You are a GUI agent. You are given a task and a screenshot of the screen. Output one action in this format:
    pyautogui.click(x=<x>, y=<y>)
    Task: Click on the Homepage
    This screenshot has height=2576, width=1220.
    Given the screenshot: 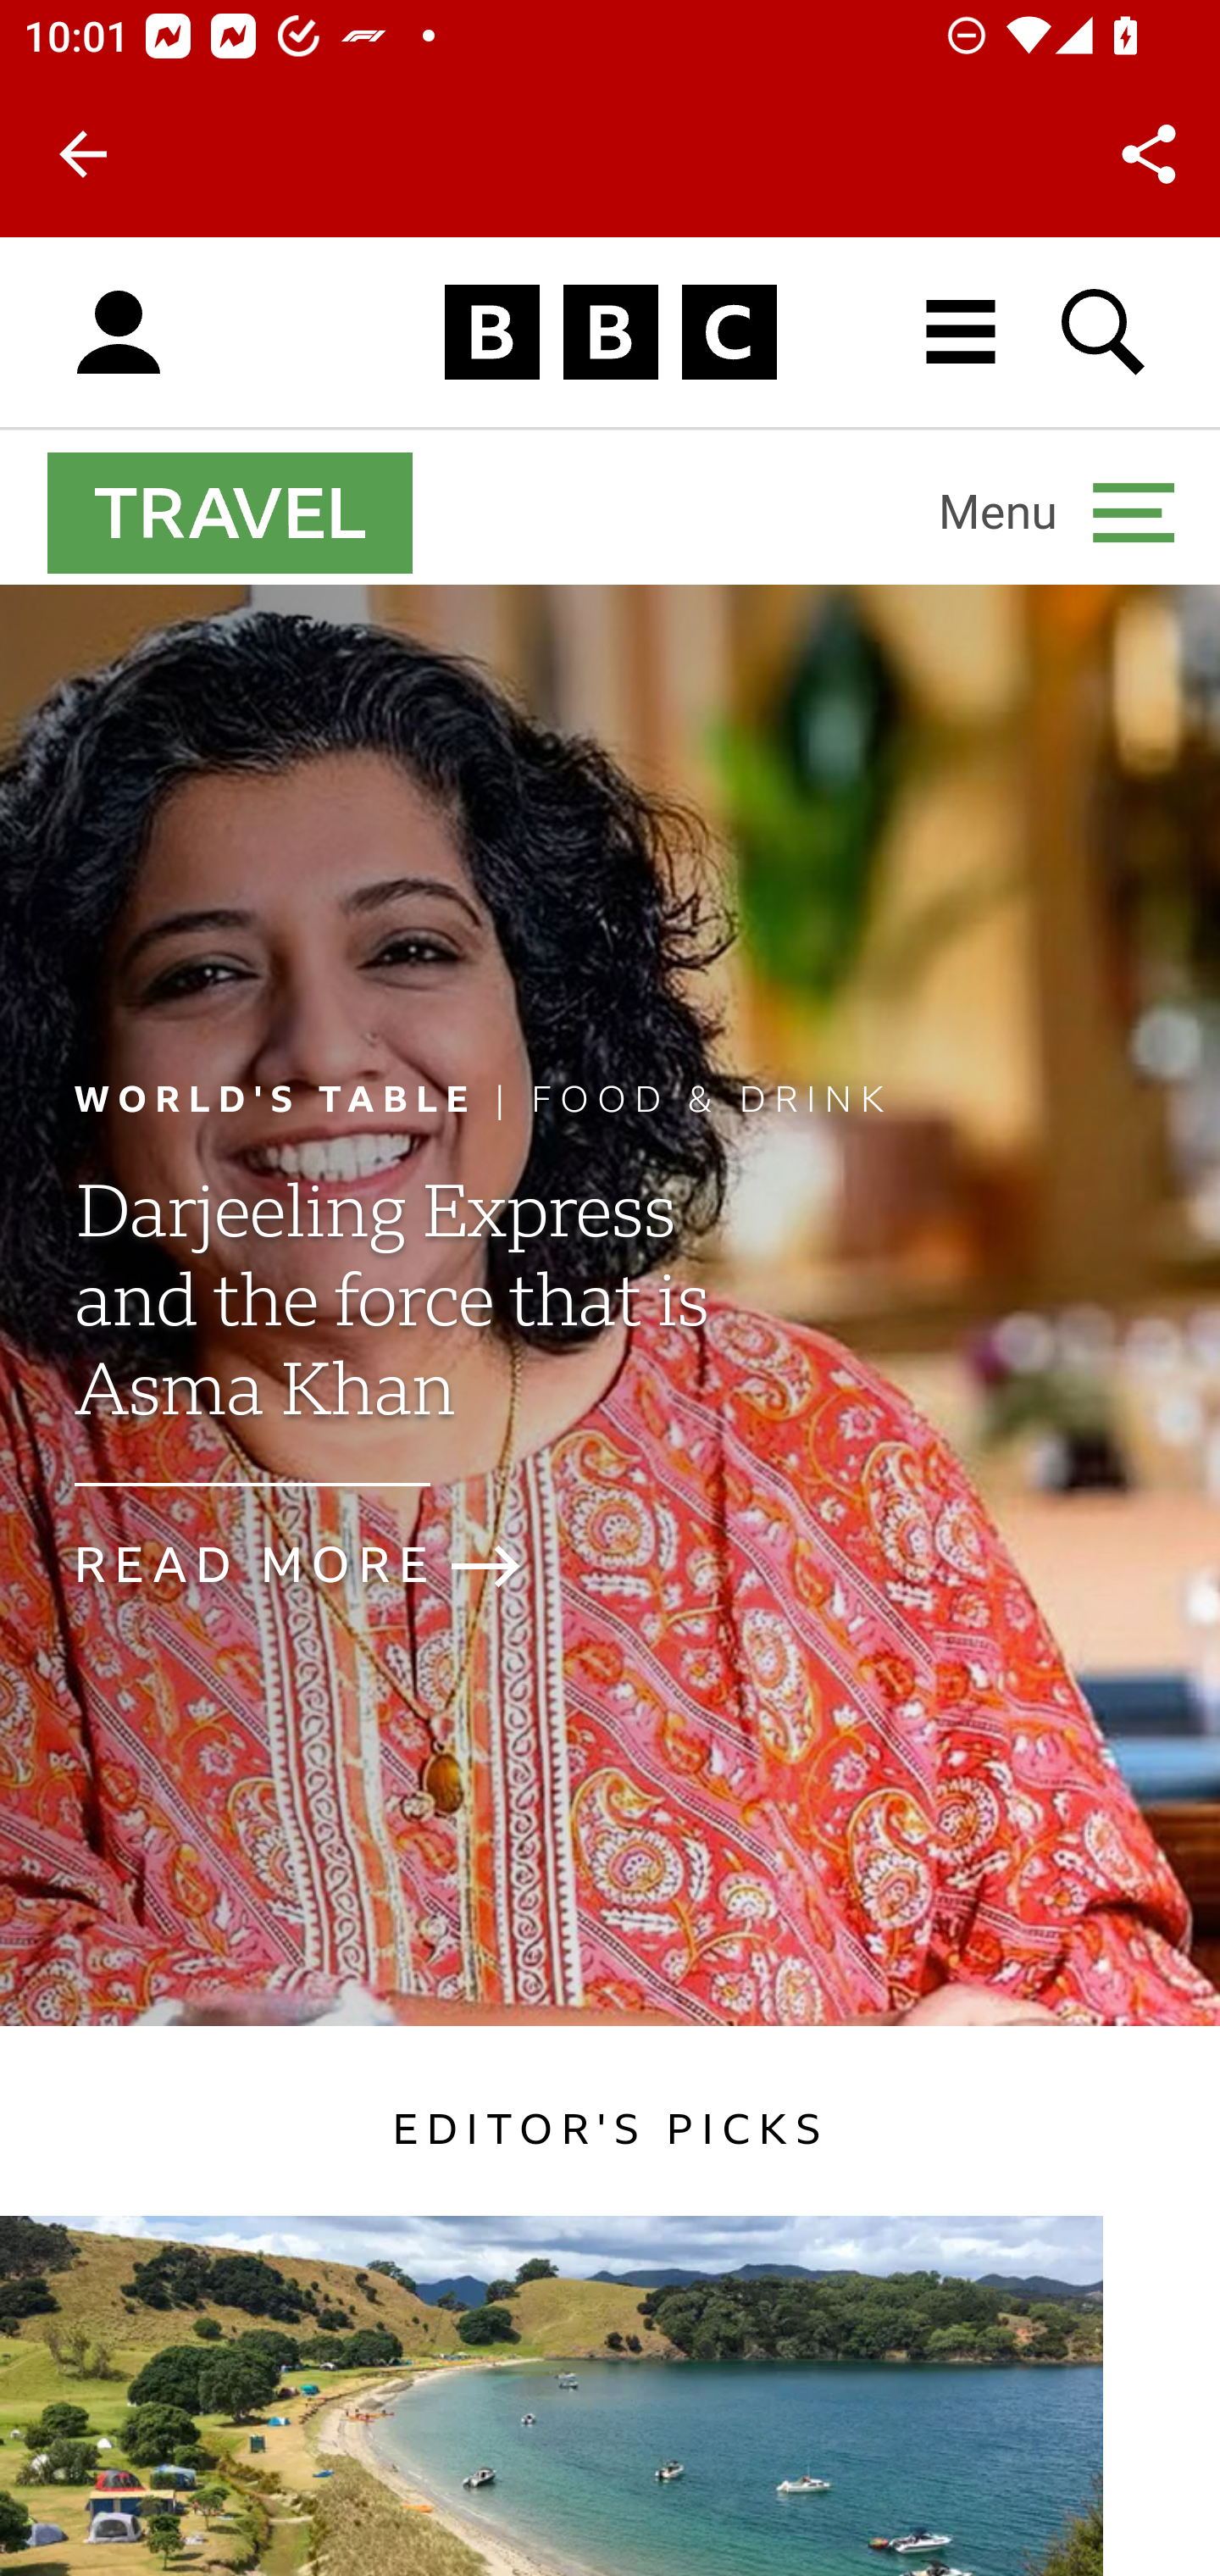 What is the action you would take?
    pyautogui.click(x=610, y=333)
    